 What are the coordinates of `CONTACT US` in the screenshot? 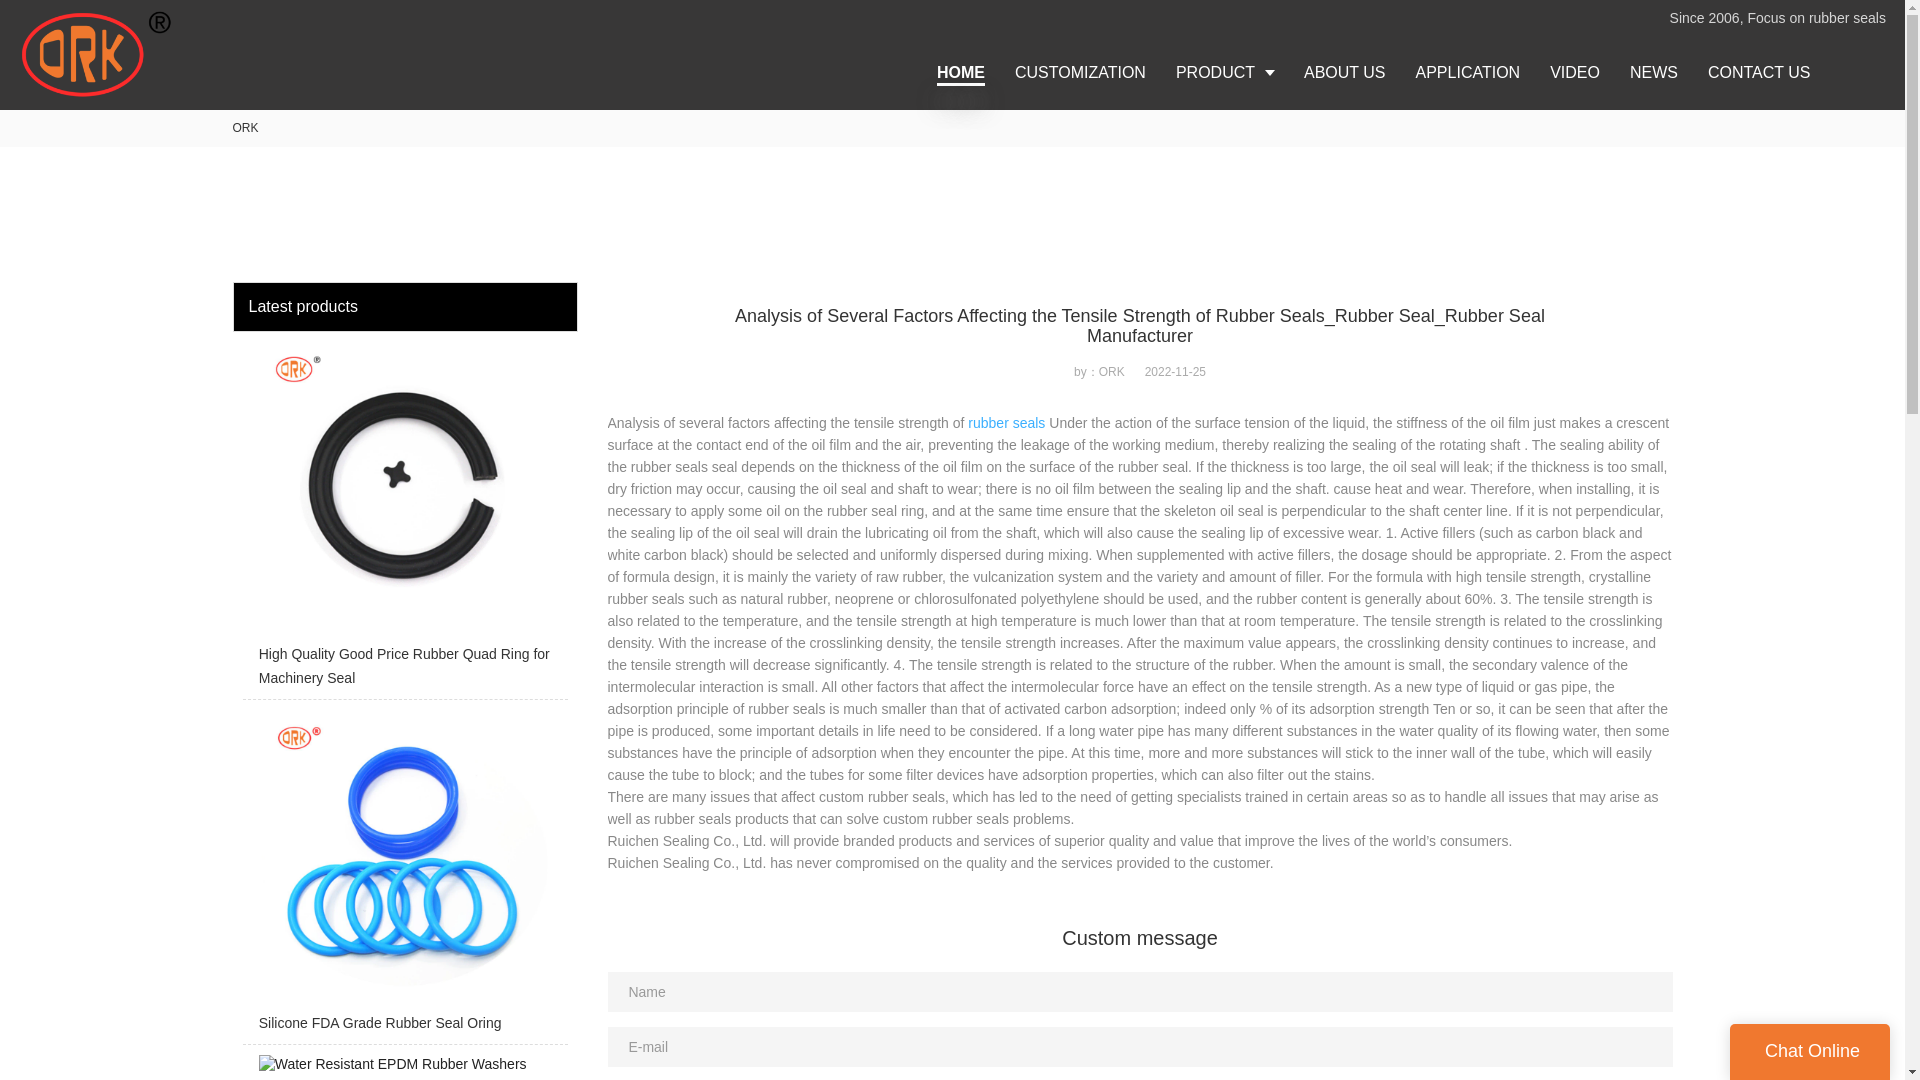 It's located at (1759, 72).